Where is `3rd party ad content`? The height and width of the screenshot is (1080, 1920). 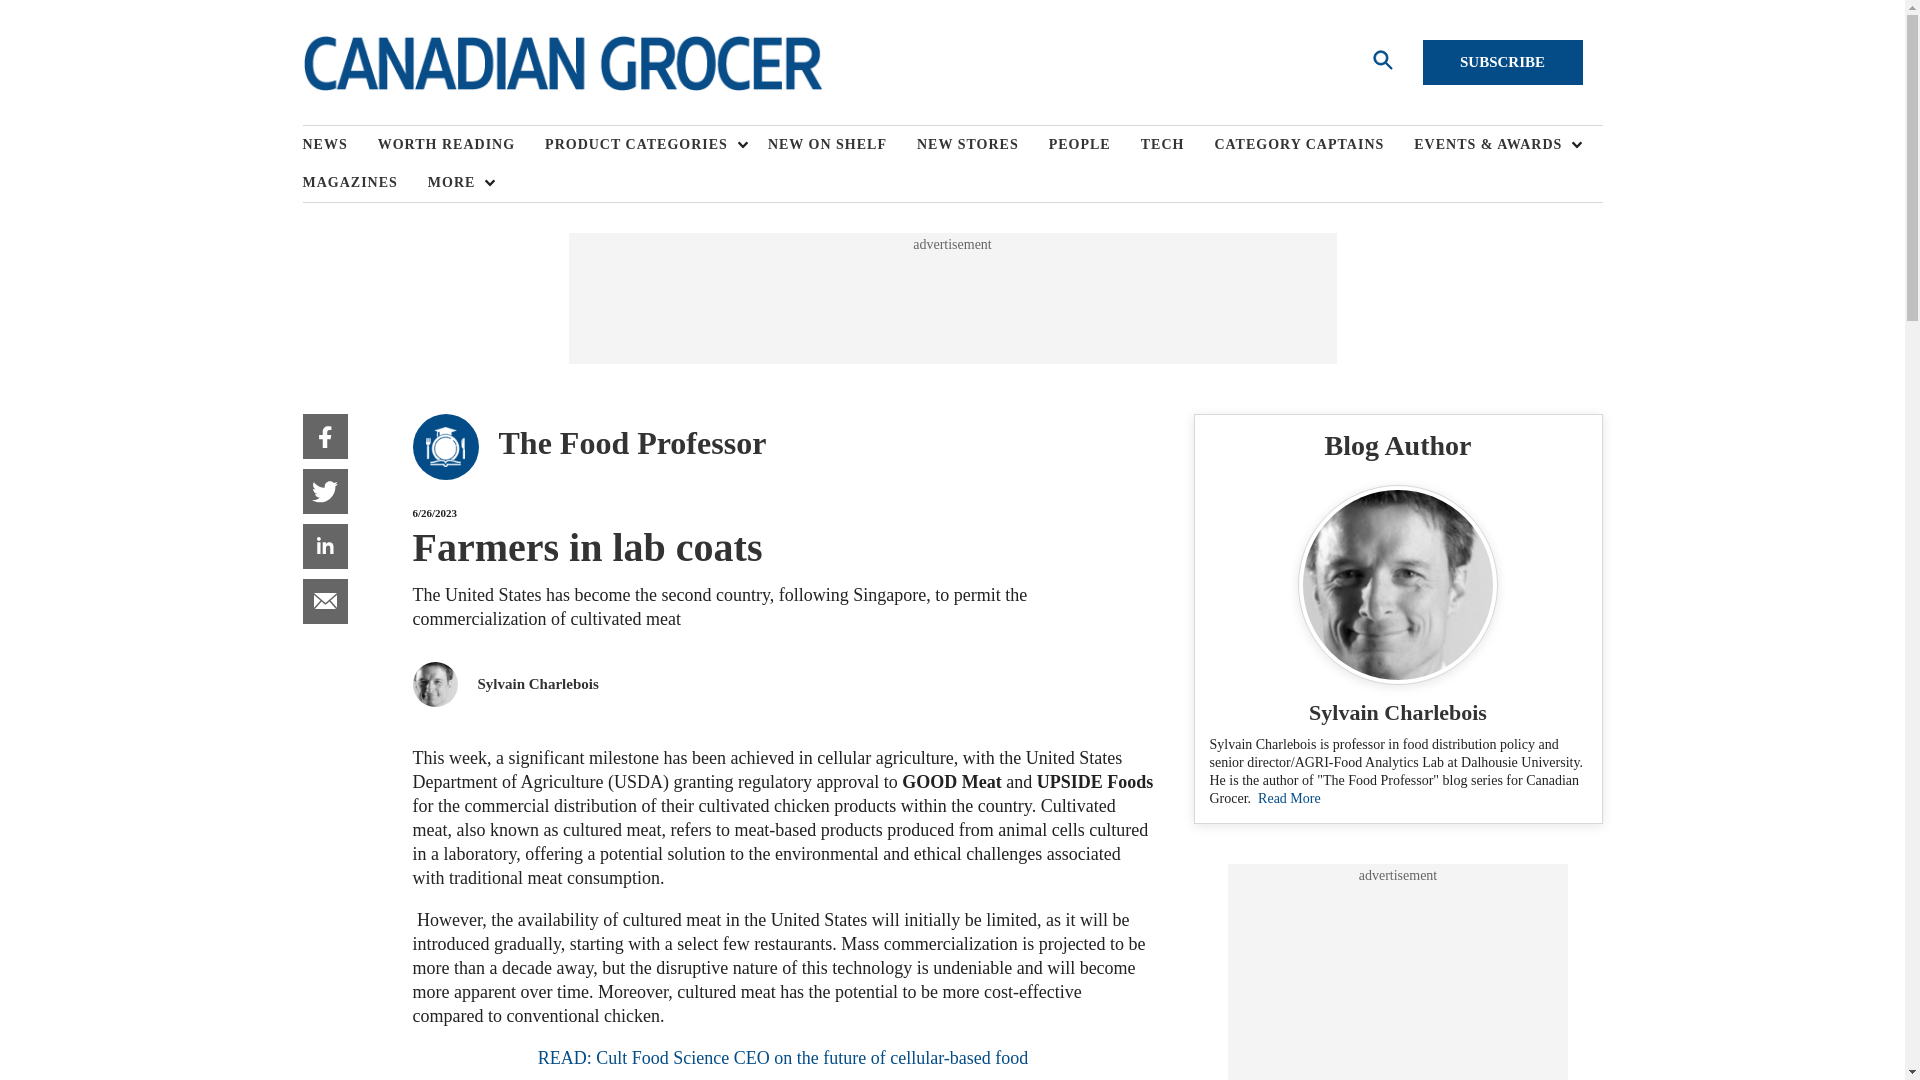 3rd party ad content is located at coordinates (951, 298).